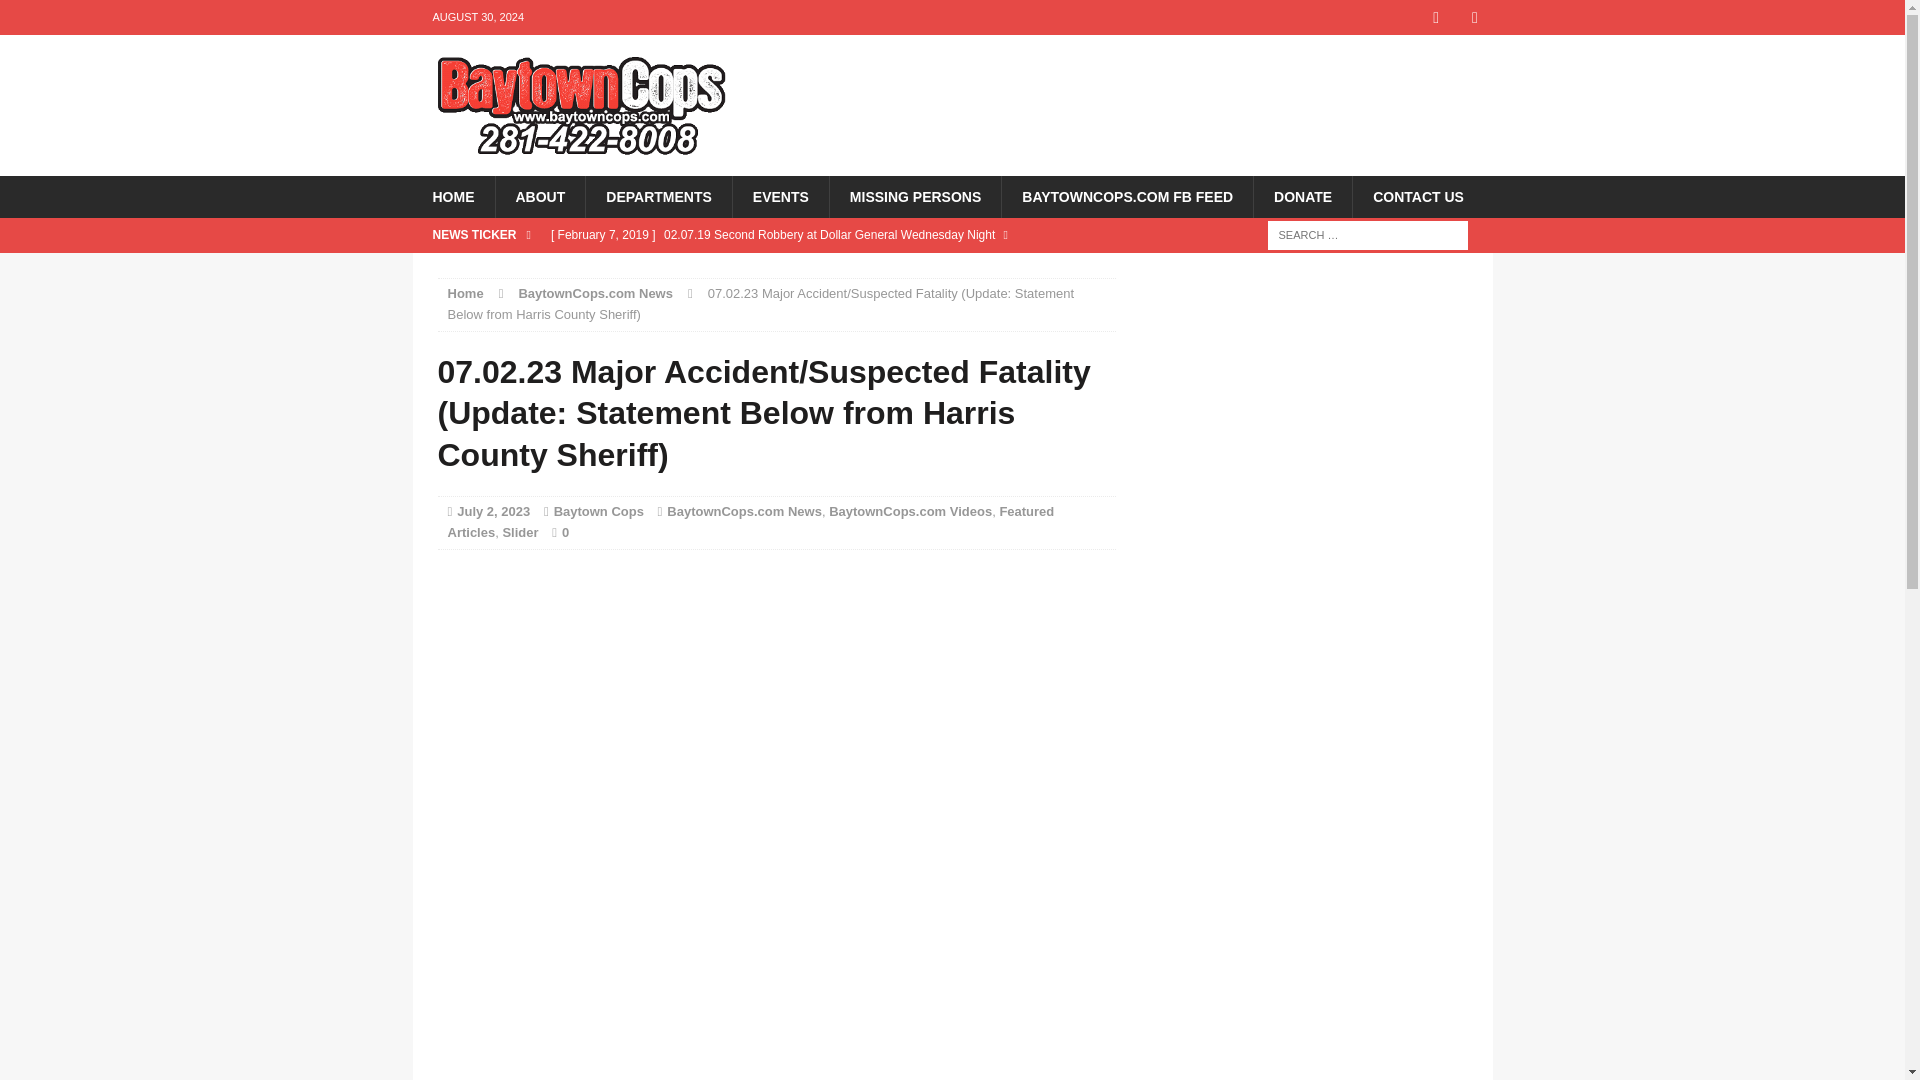 The image size is (1920, 1080). Describe the element at coordinates (1302, 197) in the screenshot. I see `DONATE` at that location.